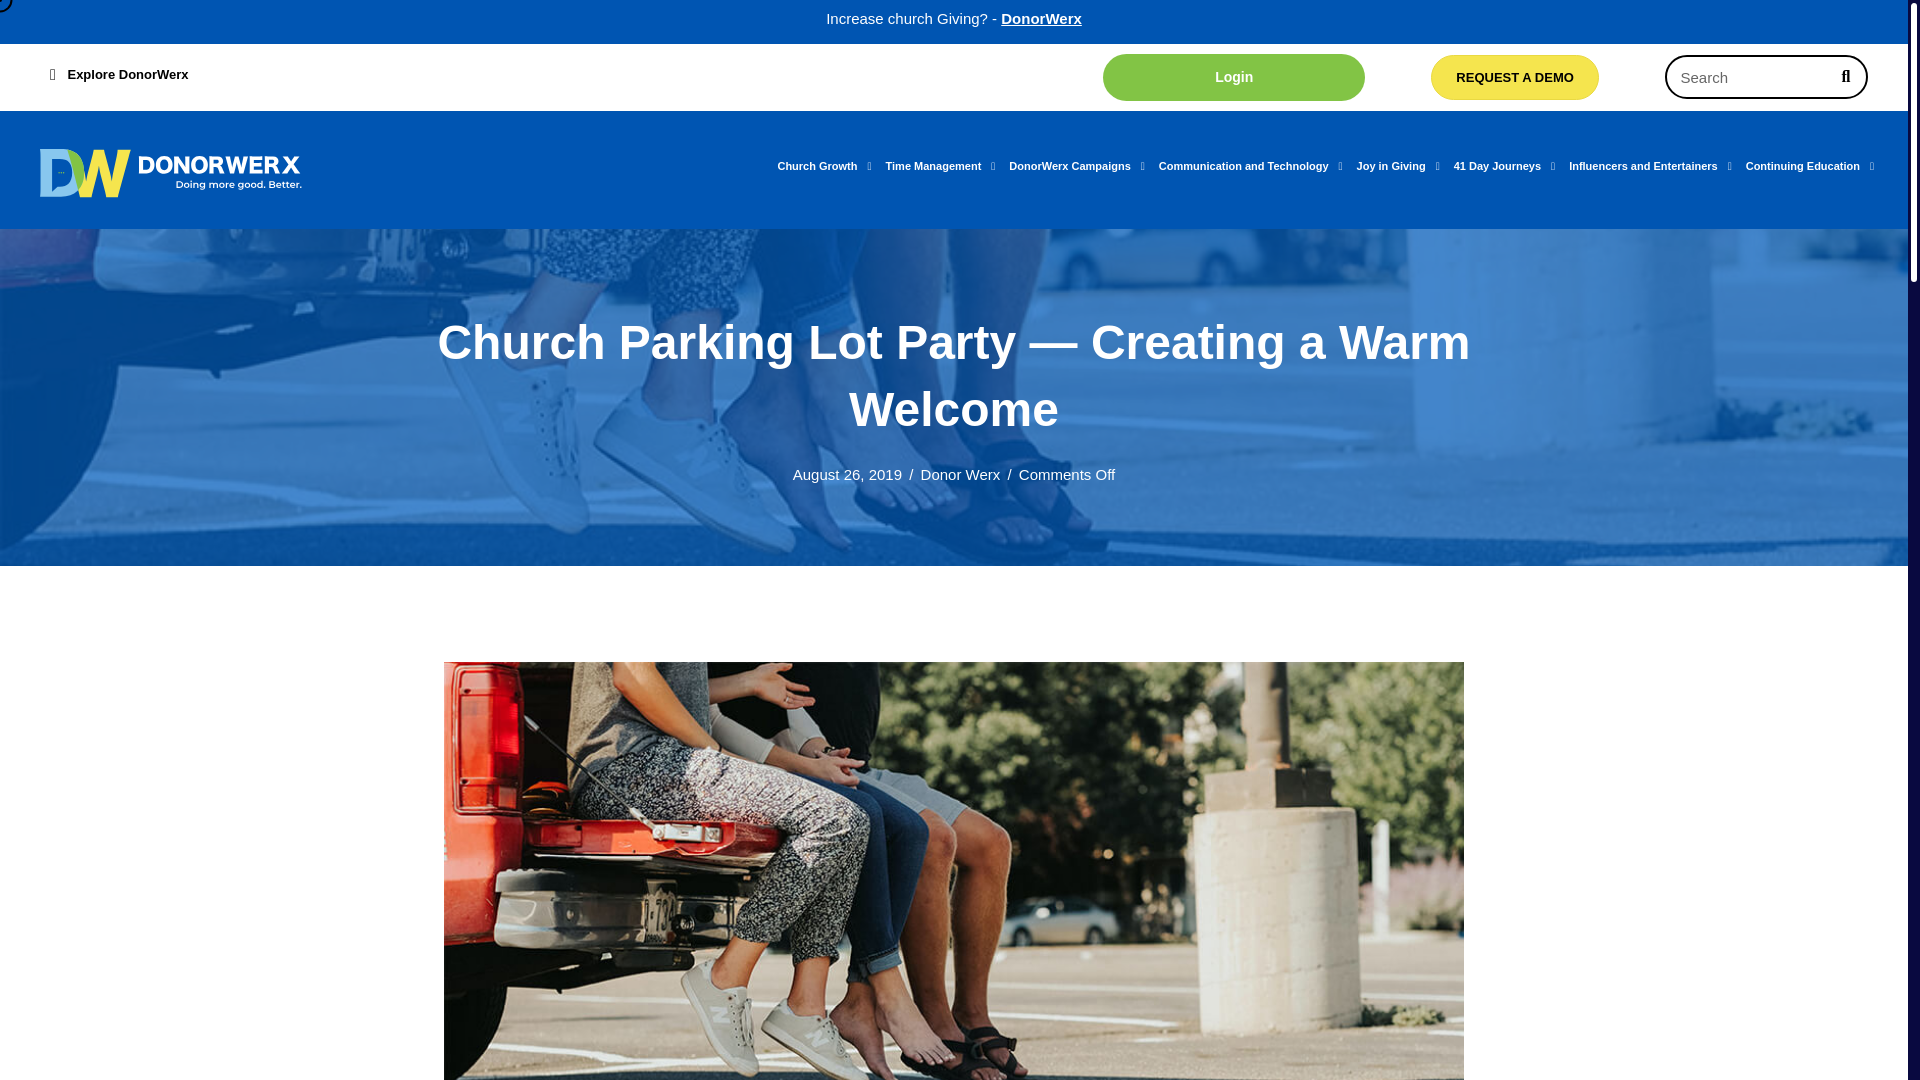 The width and height of the screenshot is (1920, 1080). Describe the element at coordinates (1258, 166) in the screenshot. I see `Communication and Technology` at that location.